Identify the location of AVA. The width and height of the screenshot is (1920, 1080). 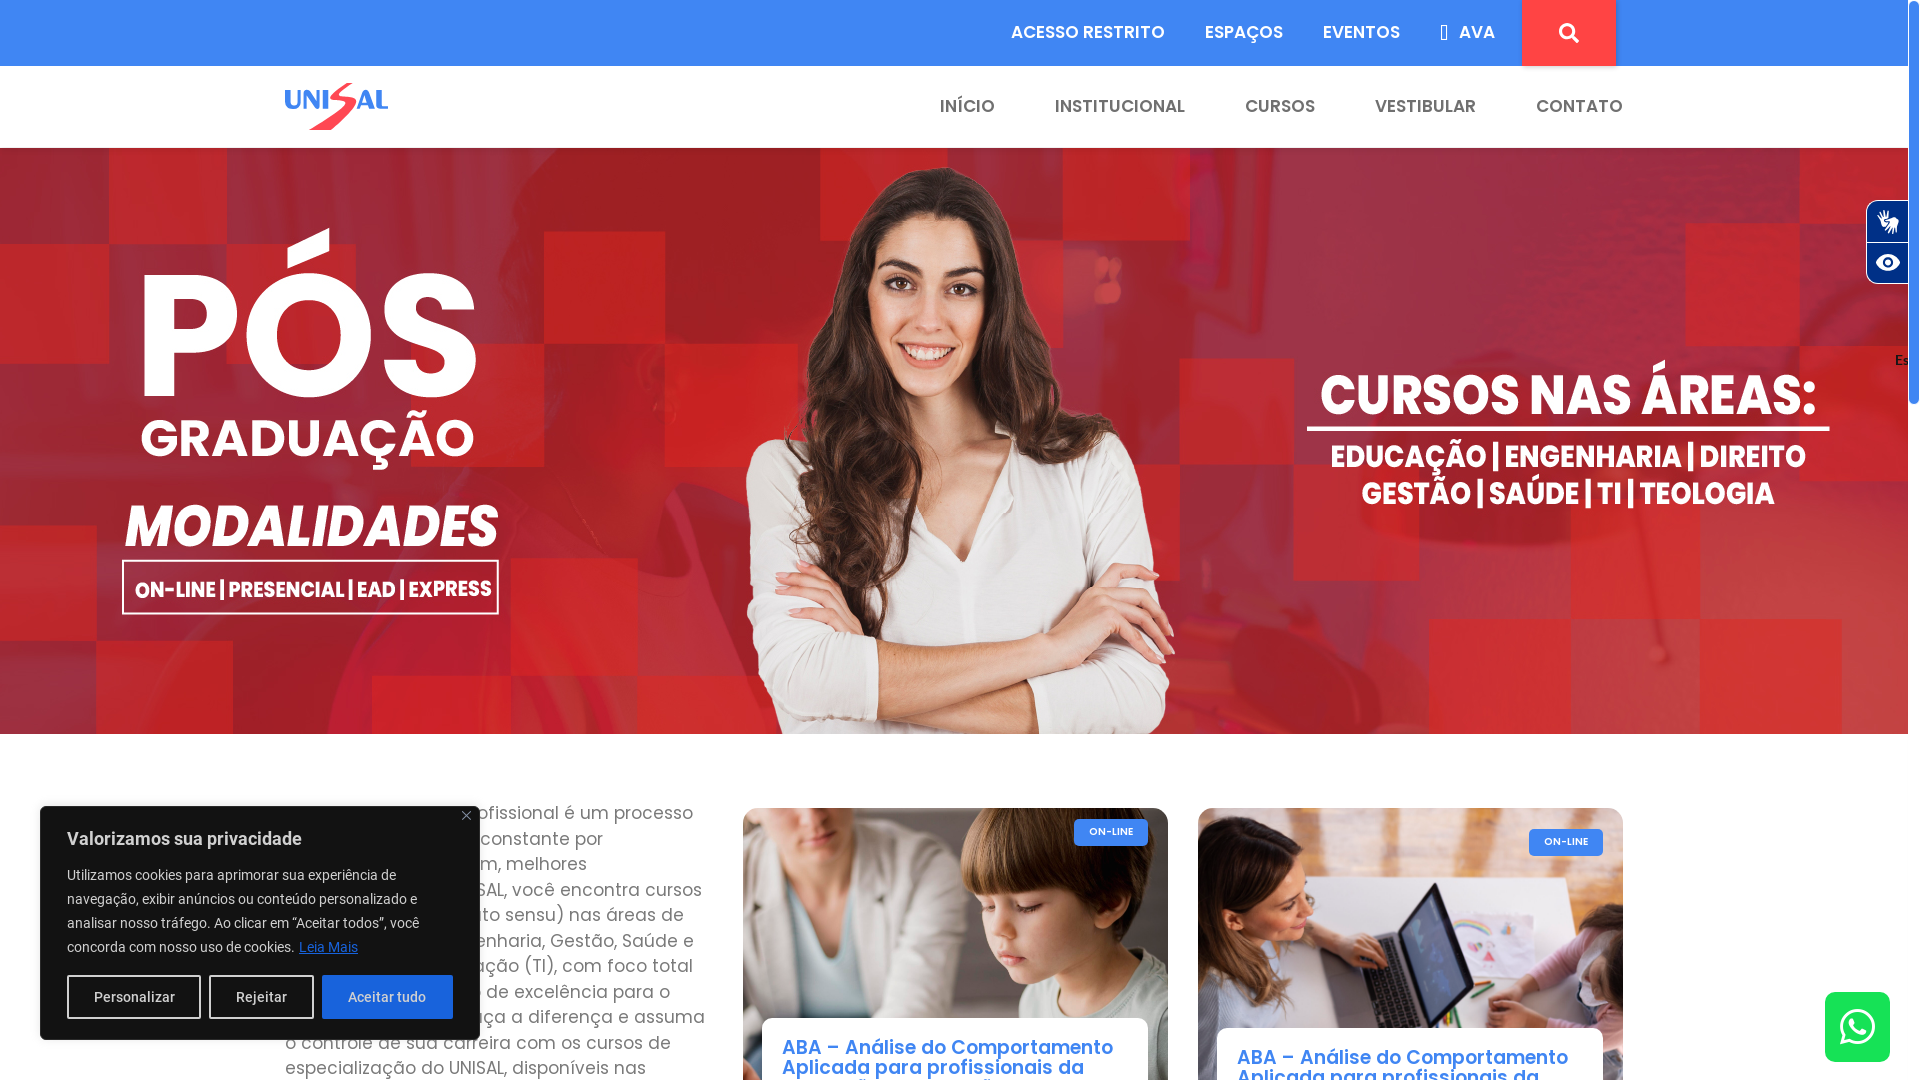
(1468, 33).